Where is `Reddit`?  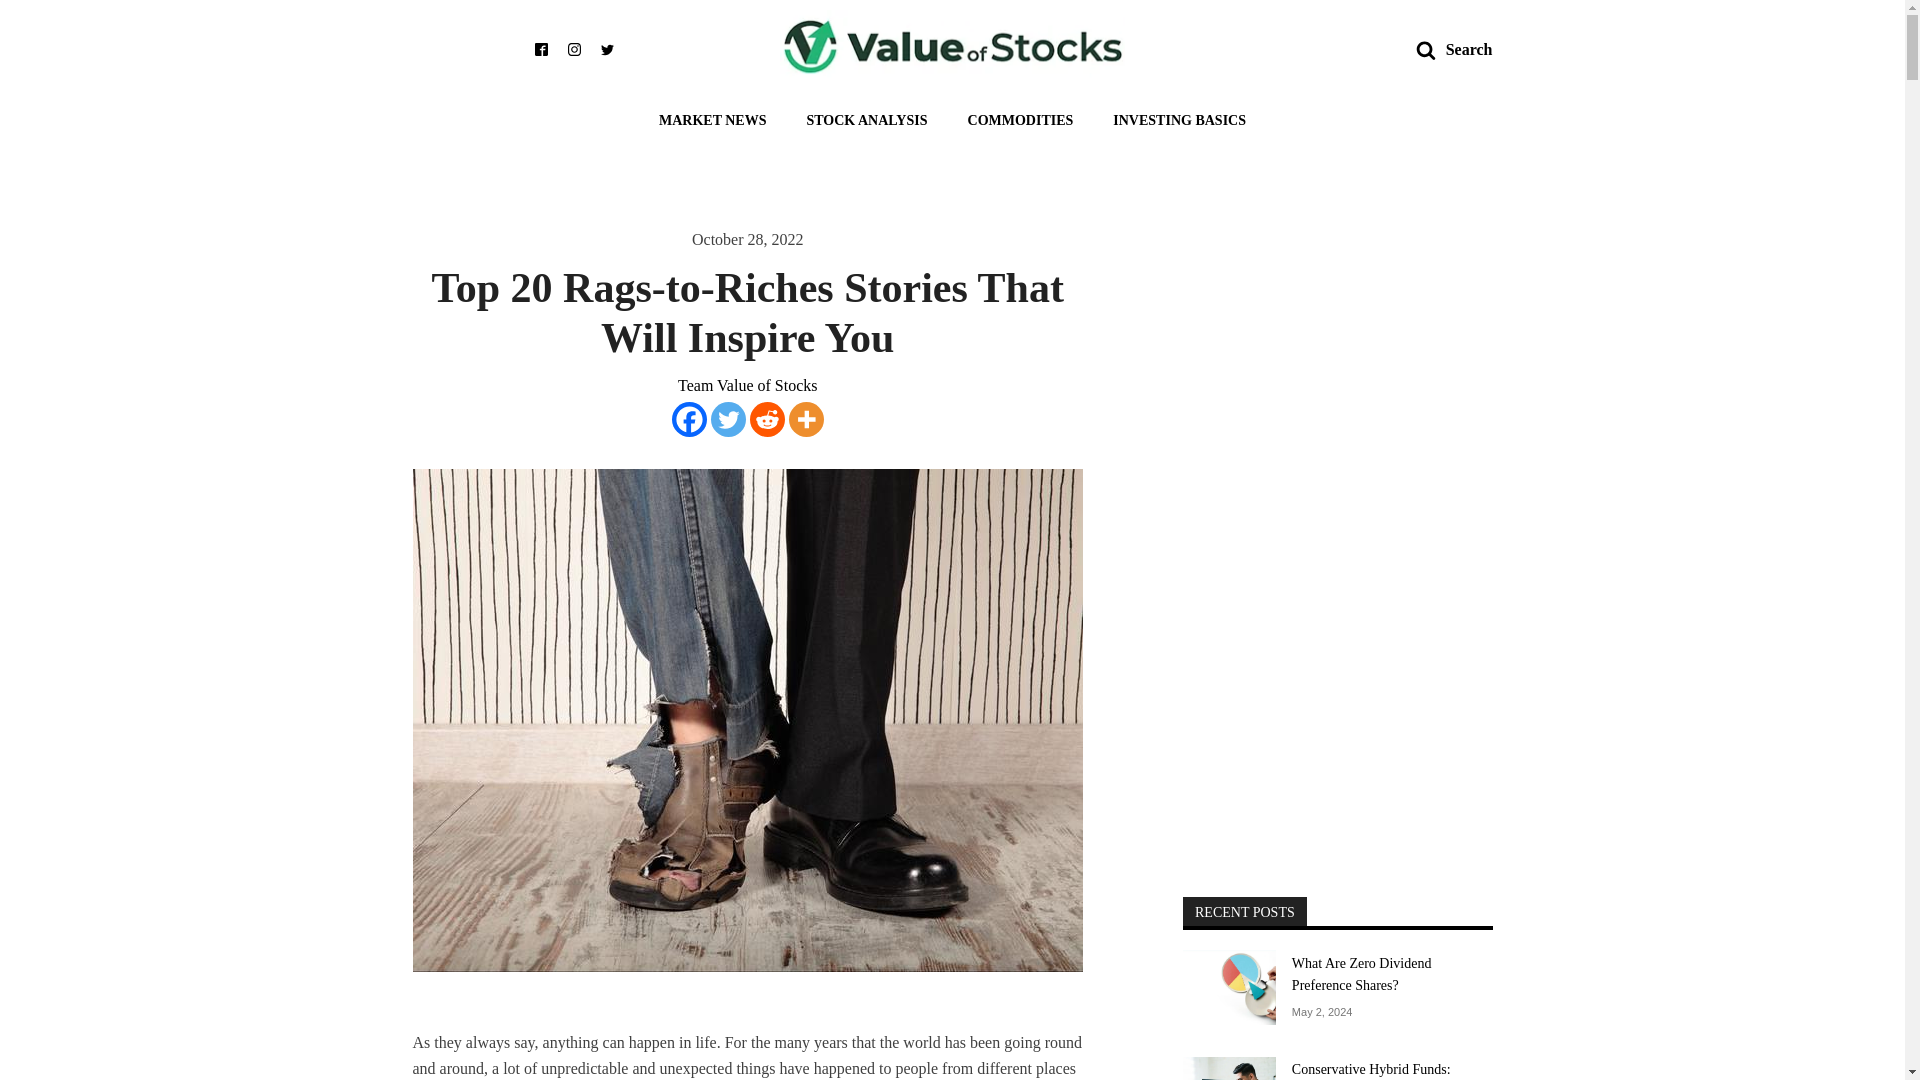
Reddit is located at coordinates (768, 419).